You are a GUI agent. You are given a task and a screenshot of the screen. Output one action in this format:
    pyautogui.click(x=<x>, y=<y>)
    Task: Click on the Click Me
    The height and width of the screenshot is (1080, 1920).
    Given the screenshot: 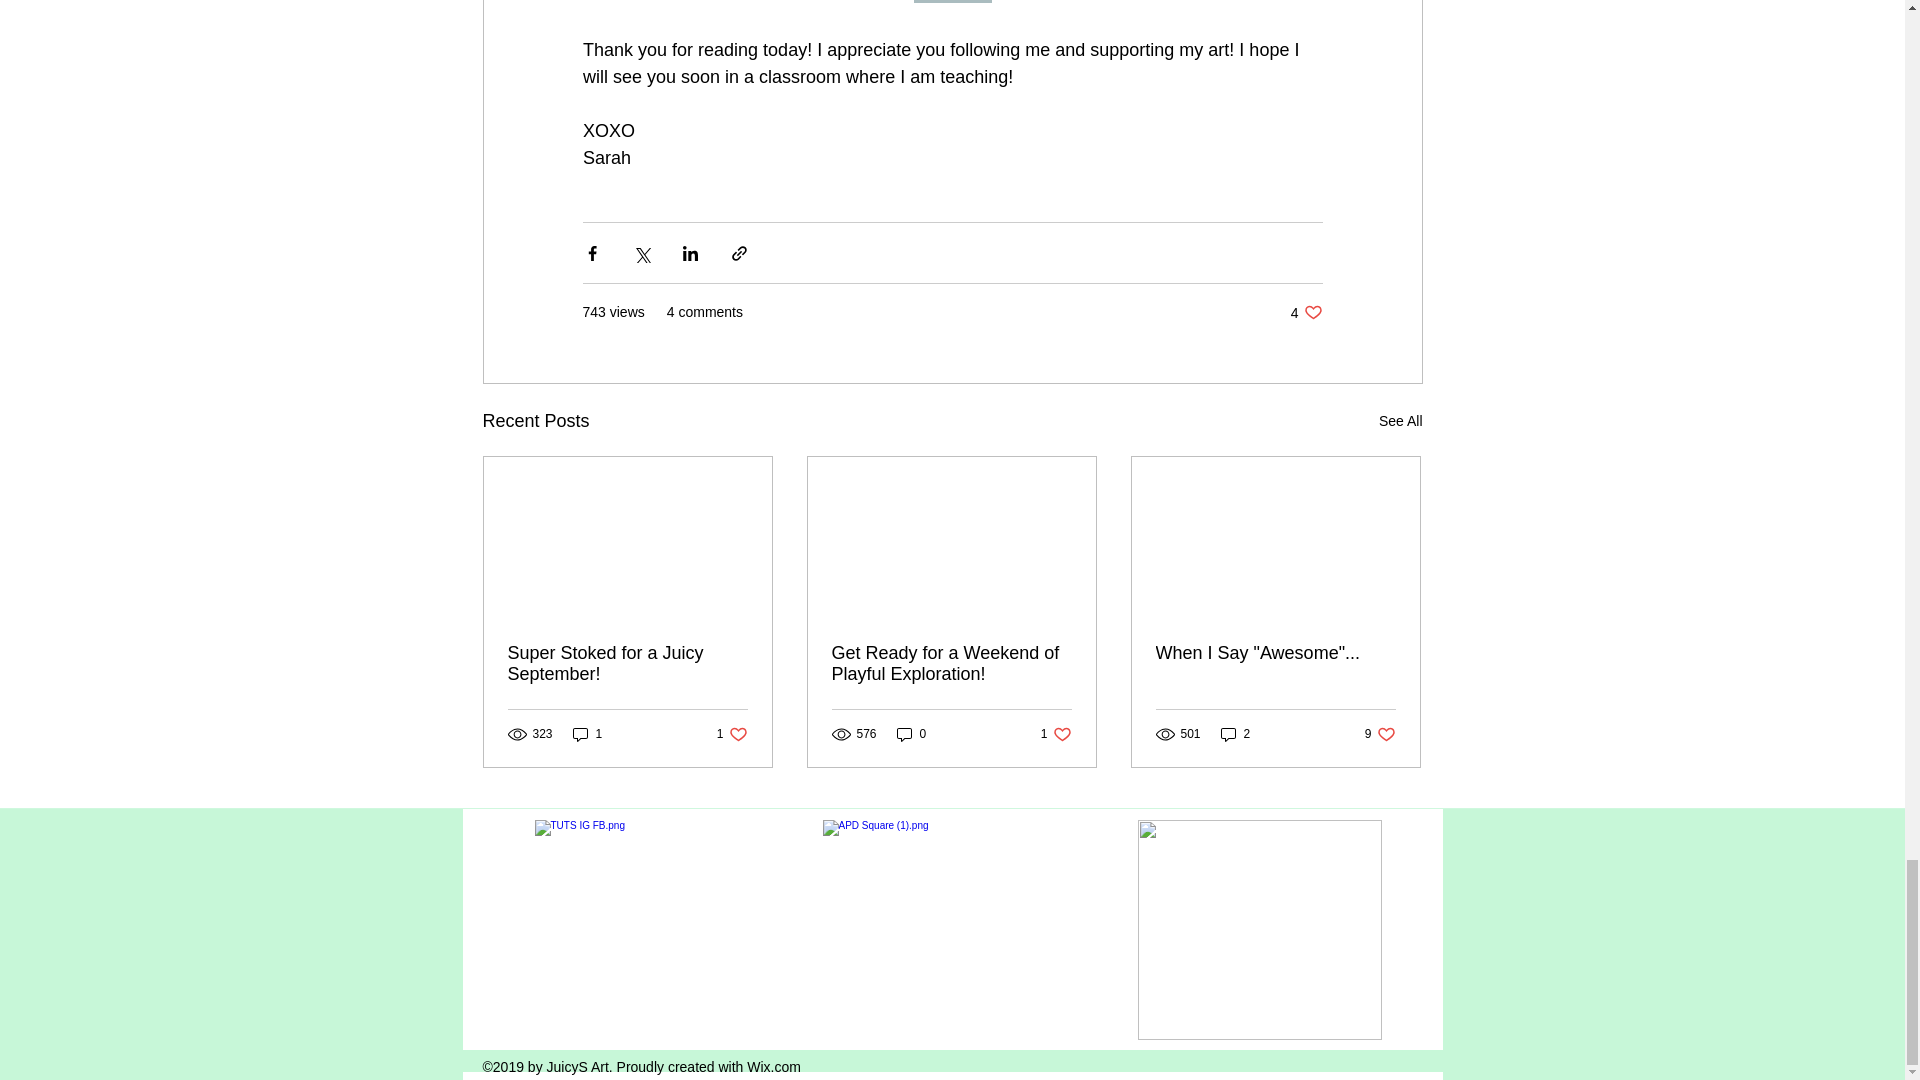 What is the action you would take?
    pyautogui.click(x=1056, y=734)
    